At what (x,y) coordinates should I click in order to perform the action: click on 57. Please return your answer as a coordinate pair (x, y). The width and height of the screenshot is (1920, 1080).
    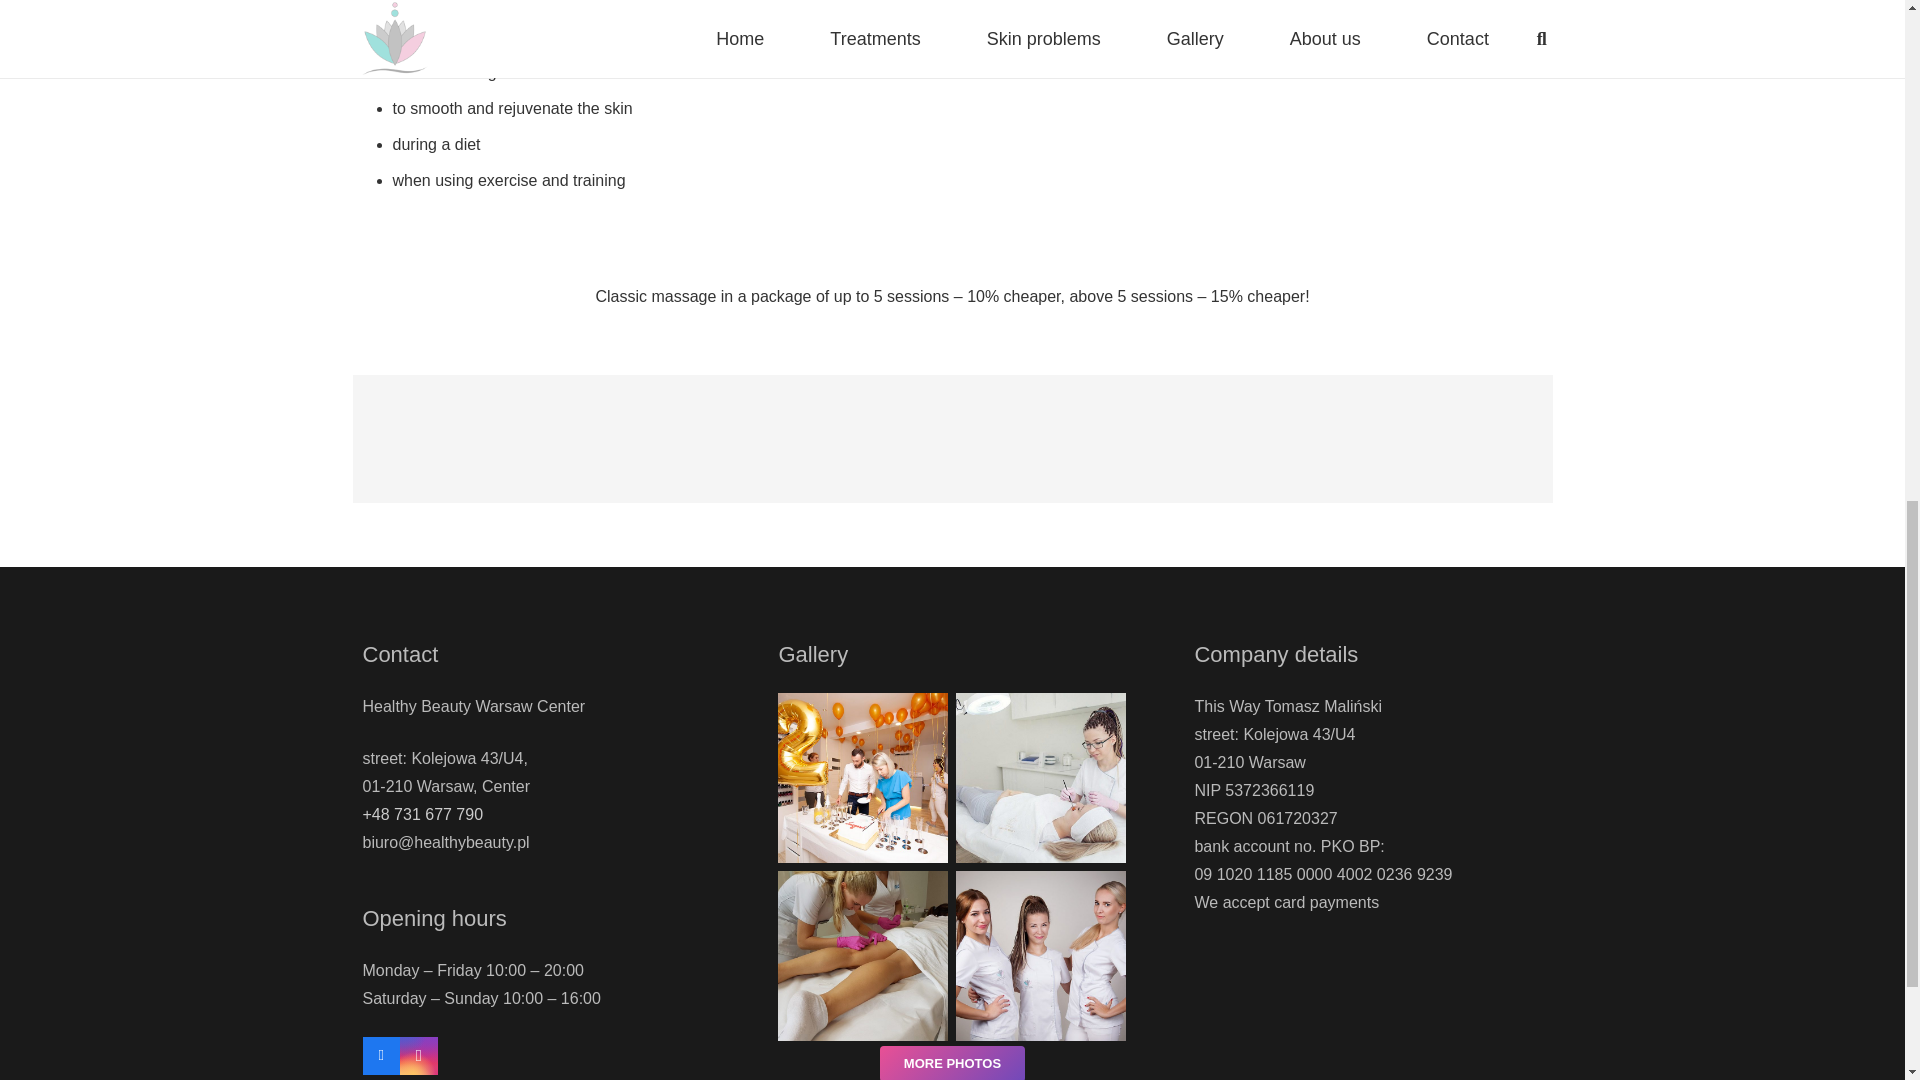
    Looking at the image, I should click on (862, 778).